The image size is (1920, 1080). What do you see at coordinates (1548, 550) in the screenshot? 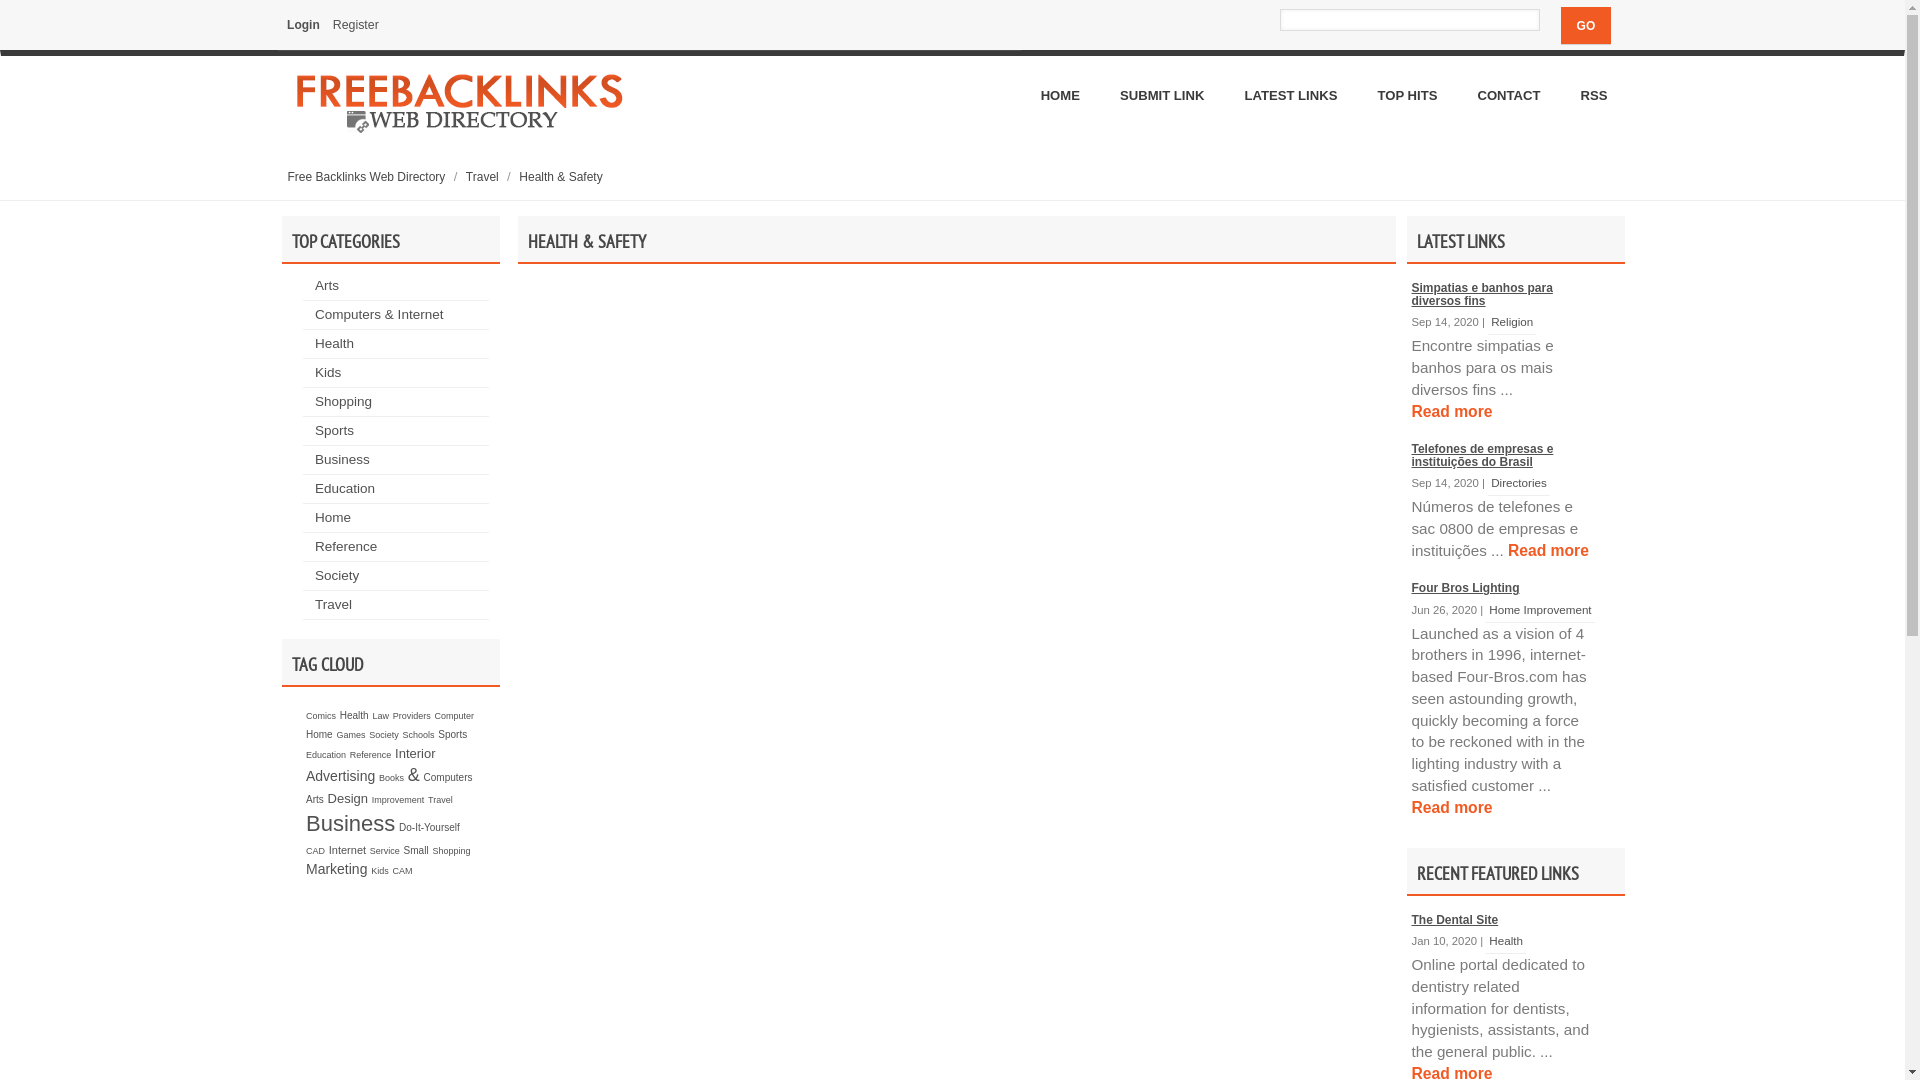
I see `Read more` at bounding box center [1548, 550].